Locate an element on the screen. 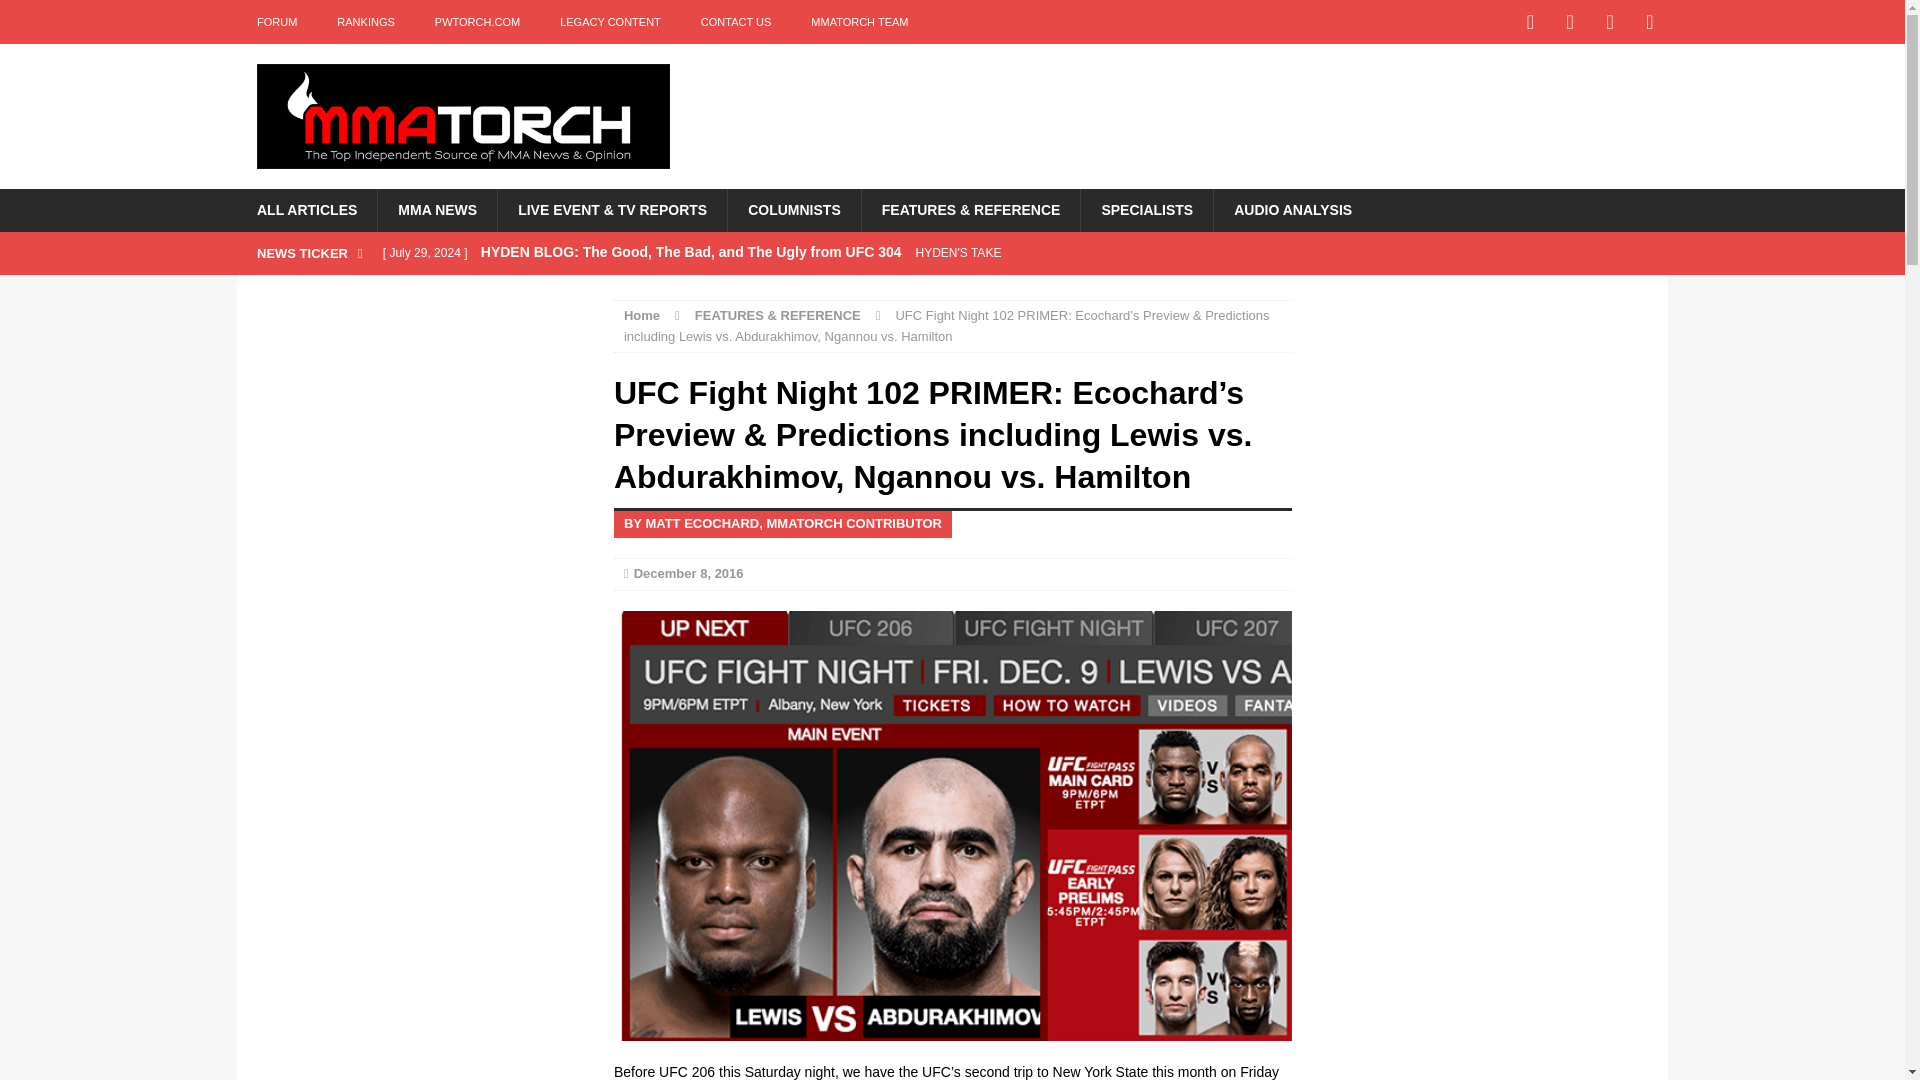  LEGACY CONTENT is located at coordinates (610, 22).